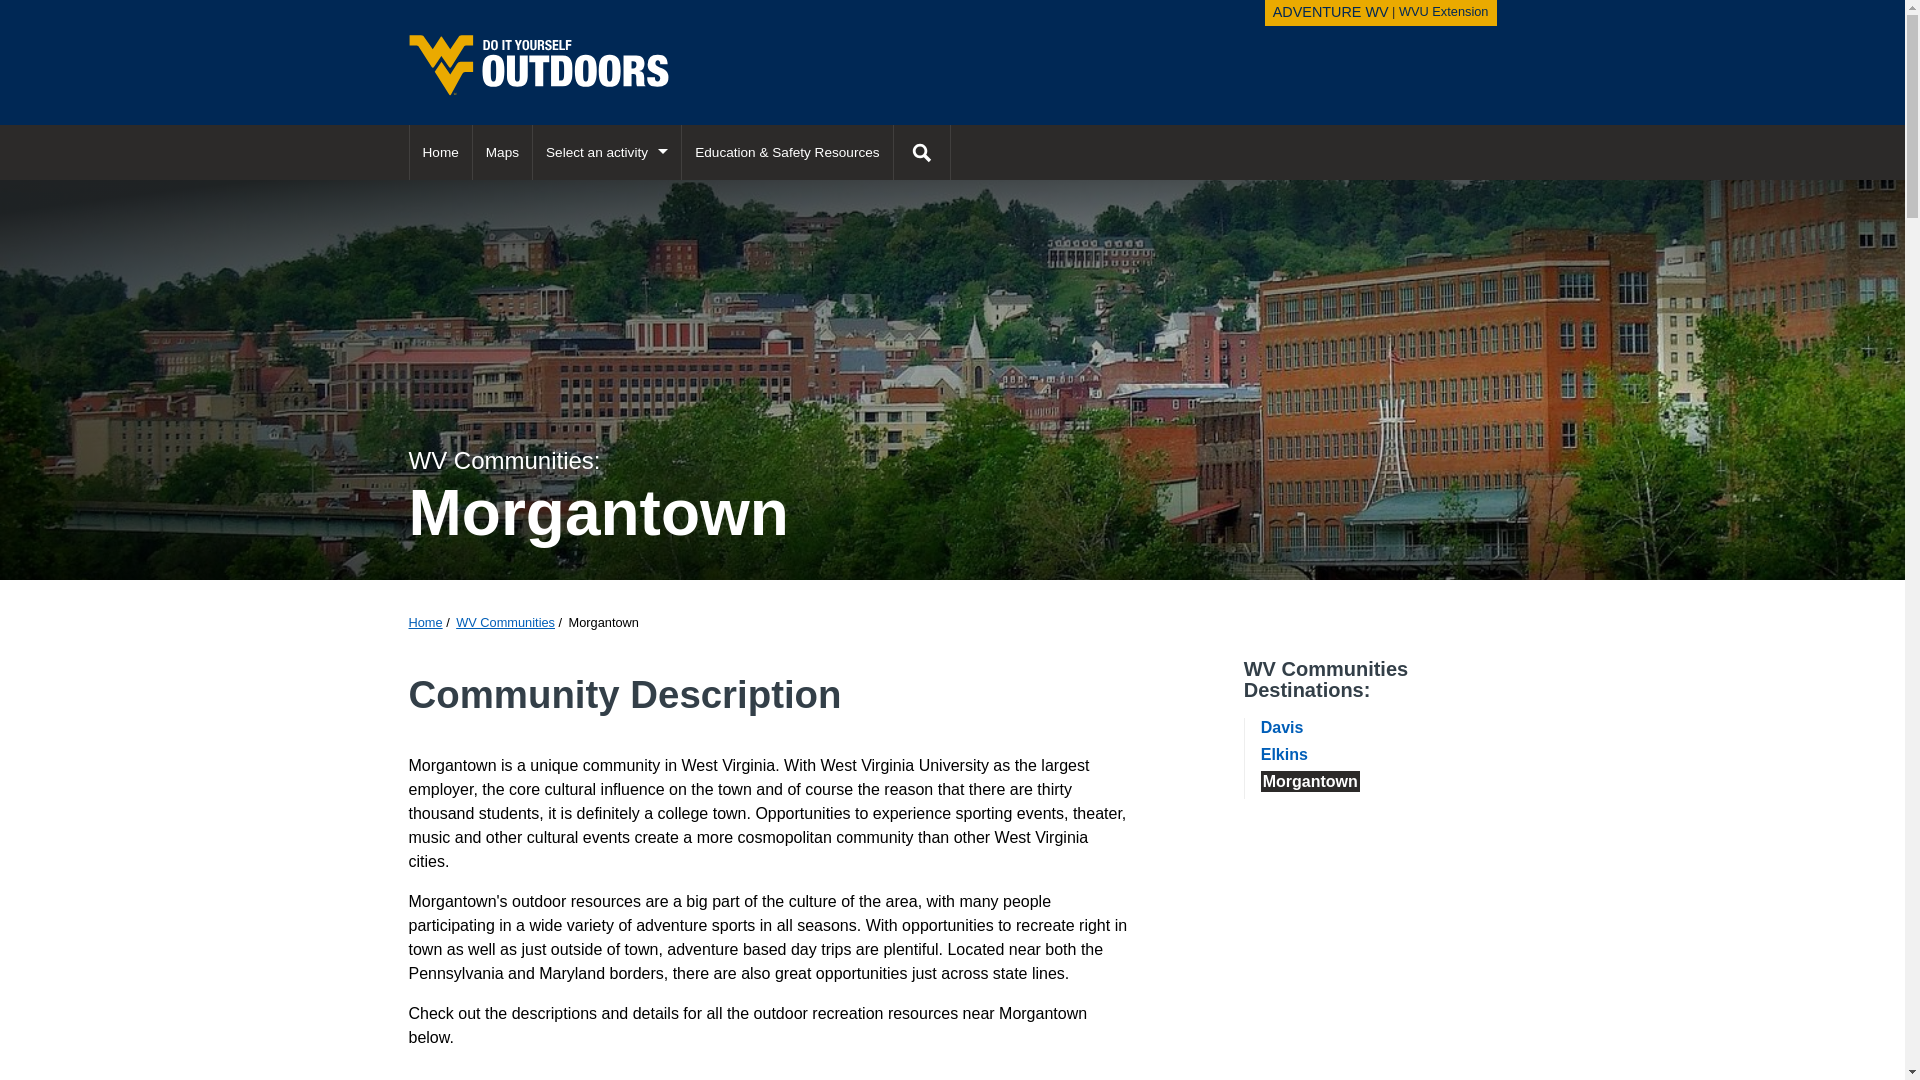 This screenshot has height=1080, width=1920. What do you see at coordinates (1282, 727) in the screenshot?
I see `Search Search DIY Outdoors` at bounding box center [1282, 727].